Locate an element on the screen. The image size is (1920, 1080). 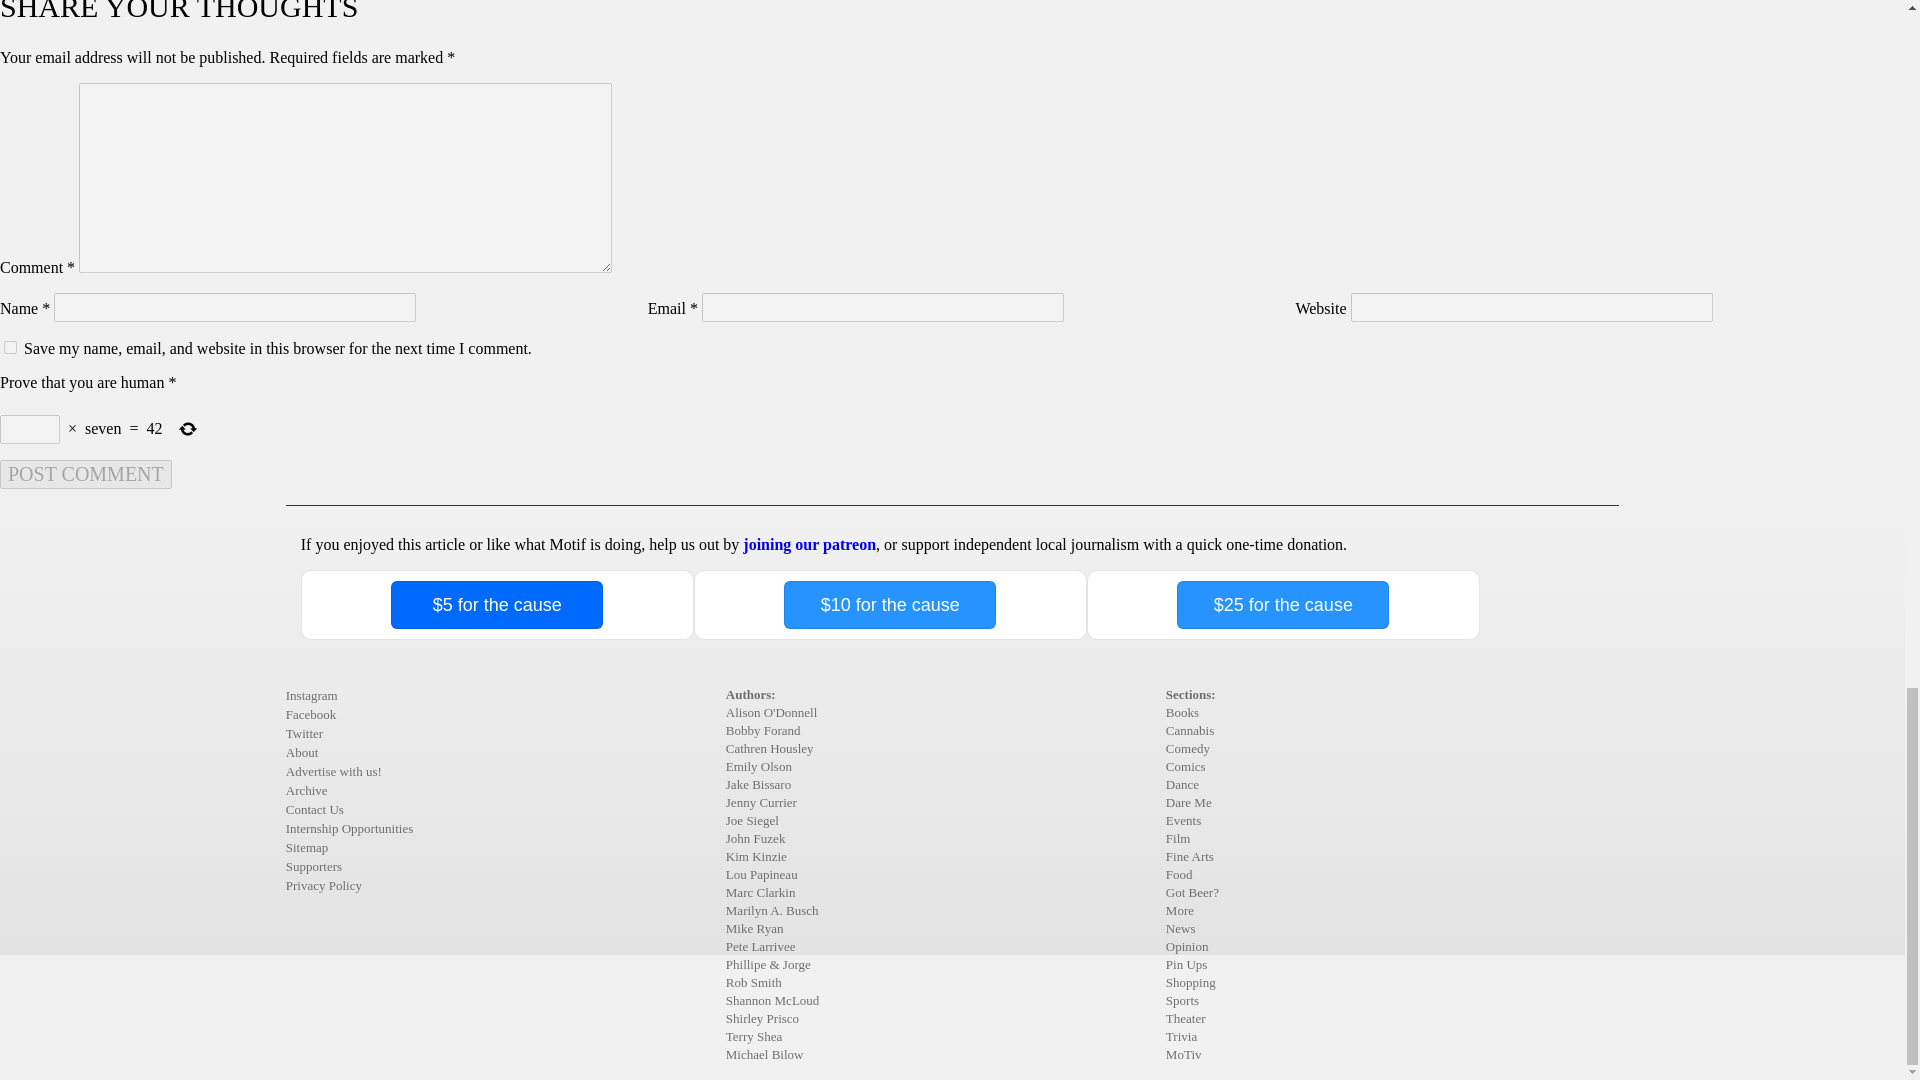
Posts by Jenny Currier is located at coordinates (760, 802).